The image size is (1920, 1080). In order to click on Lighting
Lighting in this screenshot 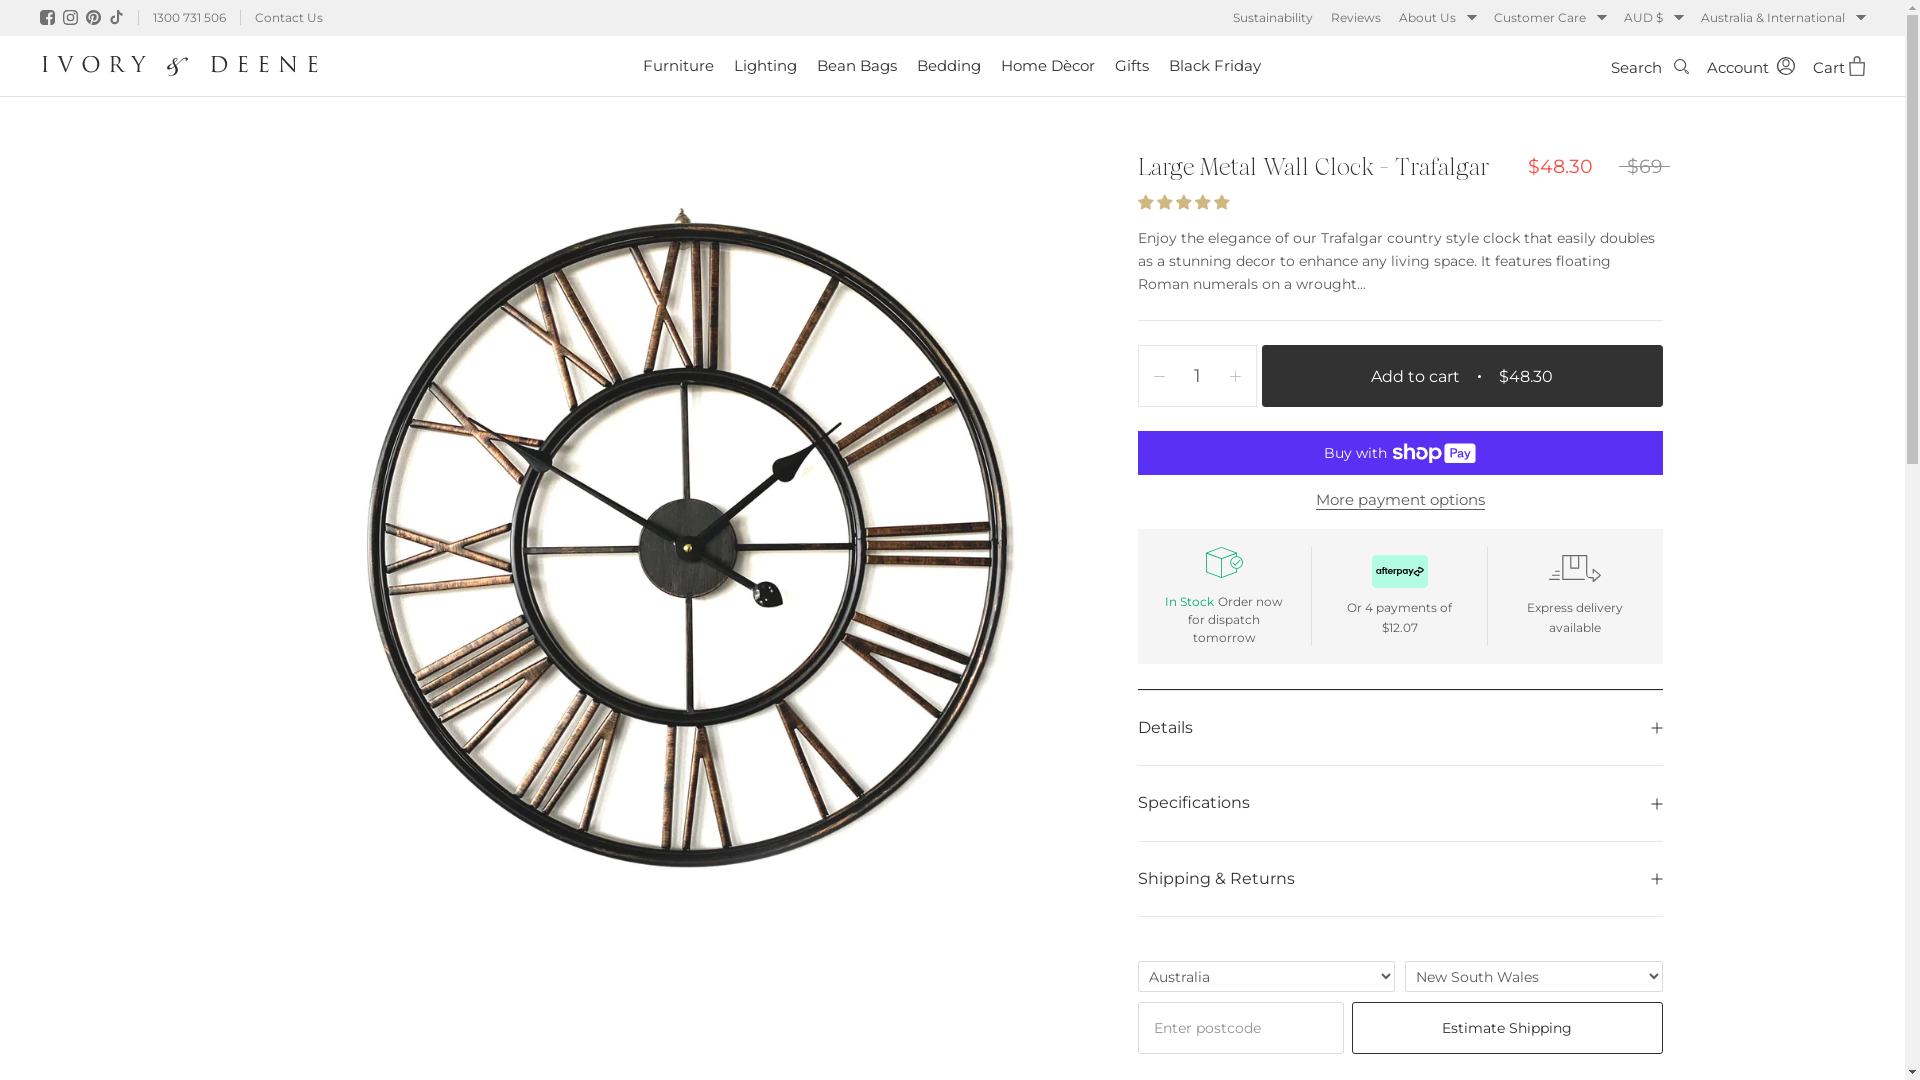, I will do `click(766, 66)`.